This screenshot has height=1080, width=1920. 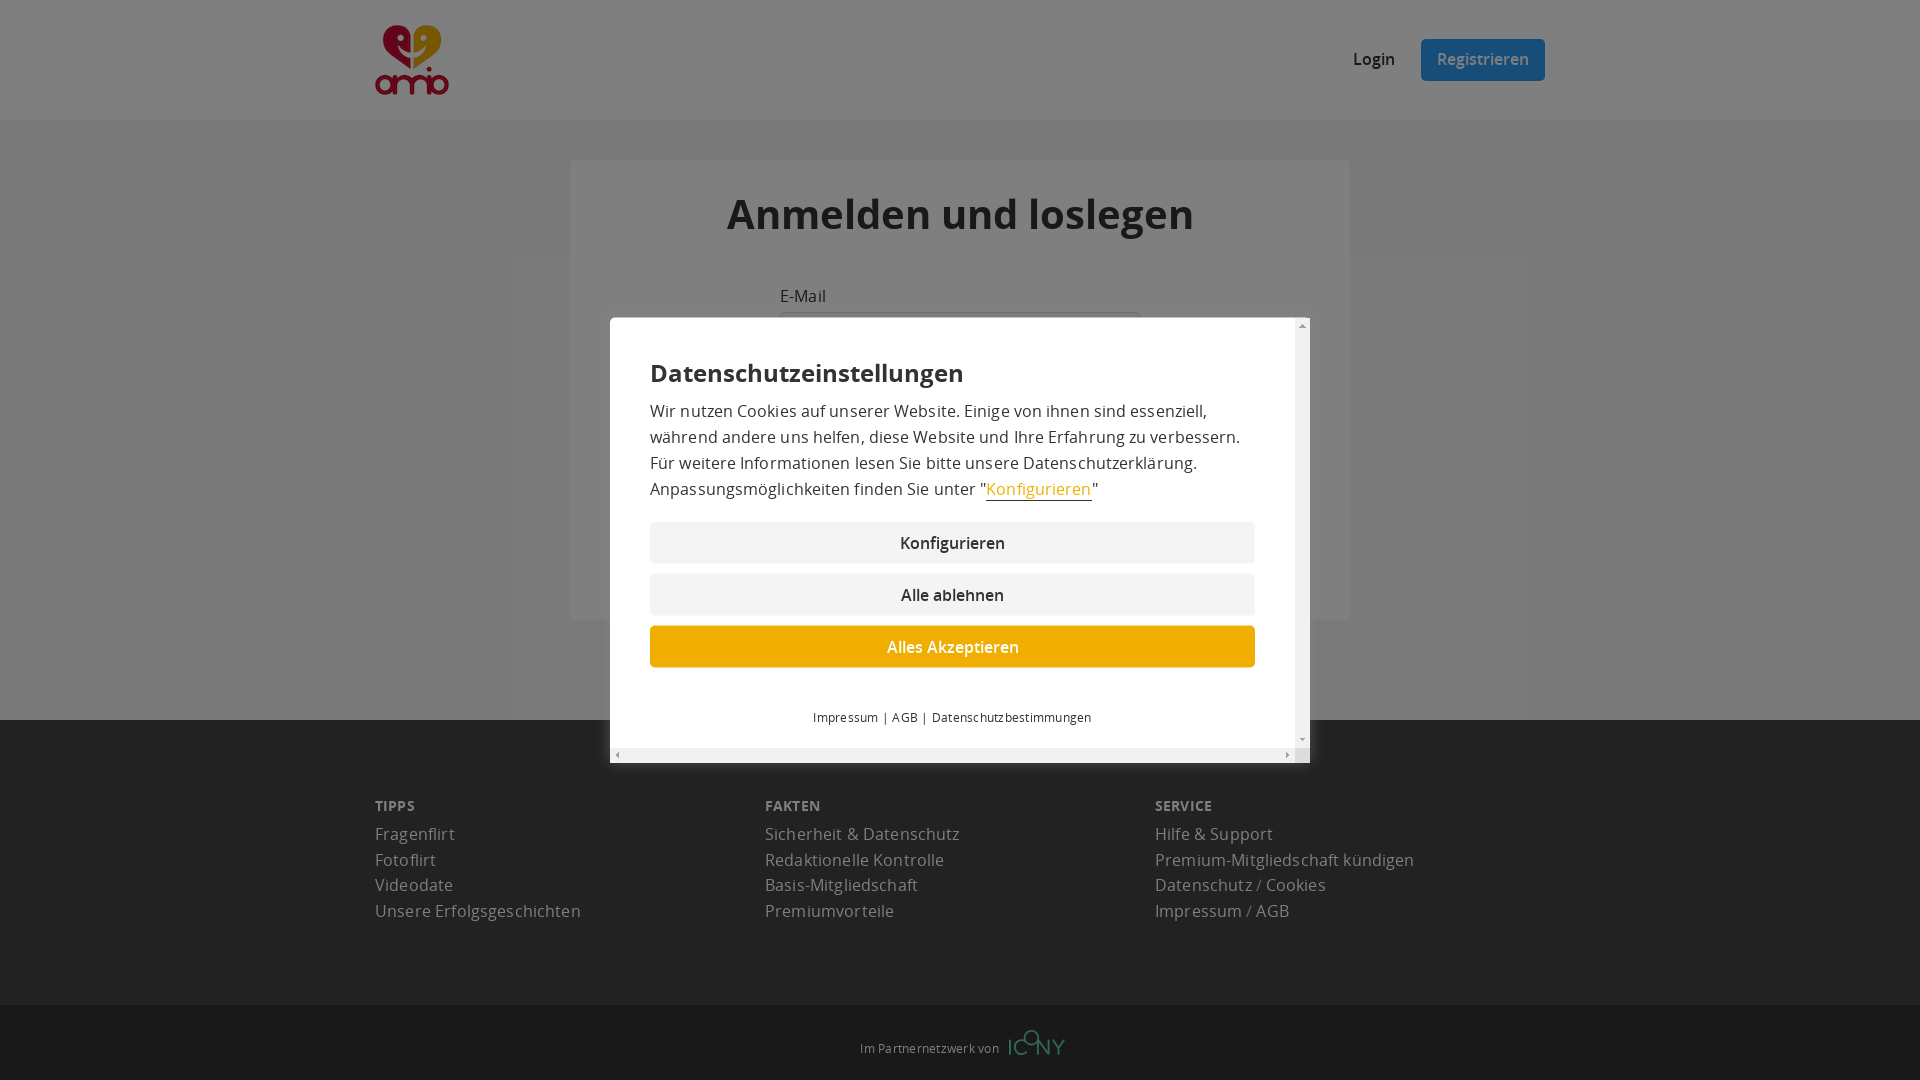 I want to click on Fotoflirt, so click(x=406, y=860).